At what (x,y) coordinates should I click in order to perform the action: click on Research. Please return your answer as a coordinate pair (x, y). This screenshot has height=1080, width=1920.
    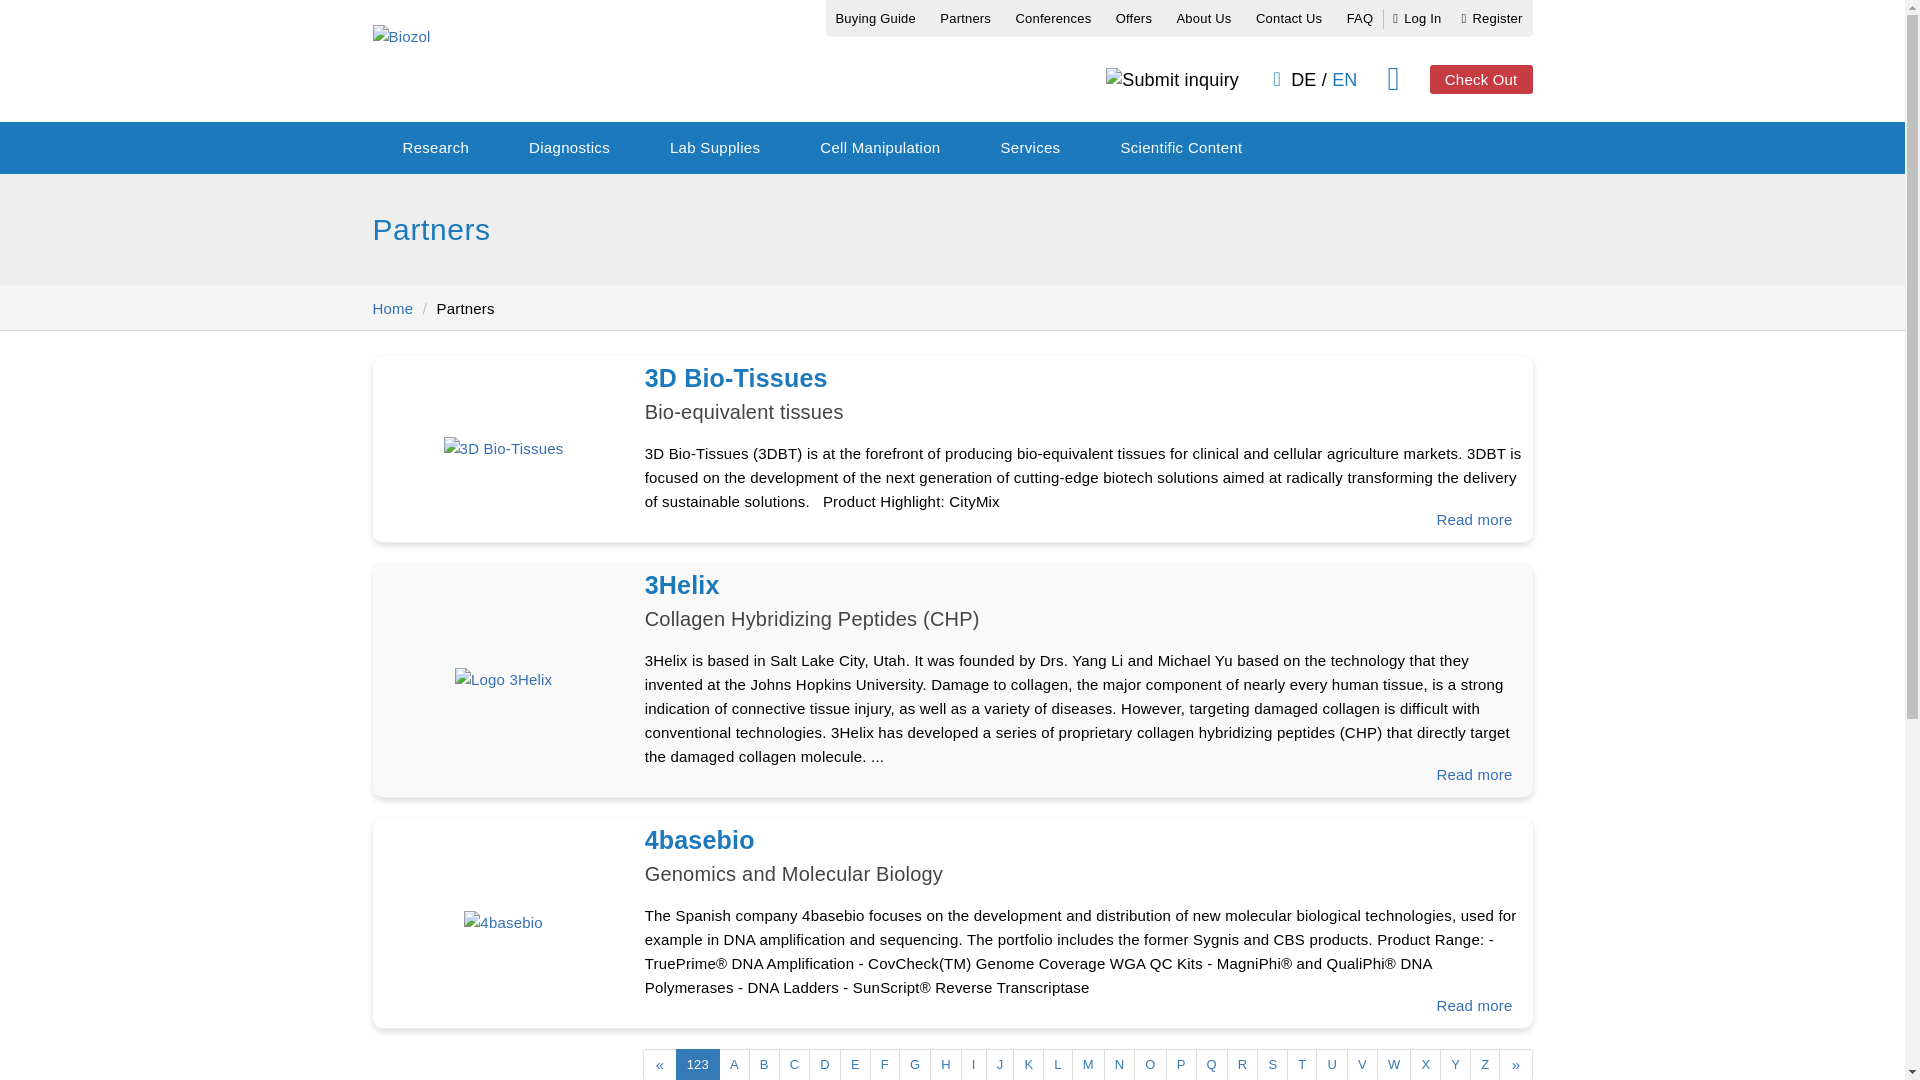
    Looking at the image, I should click on (436, 148).